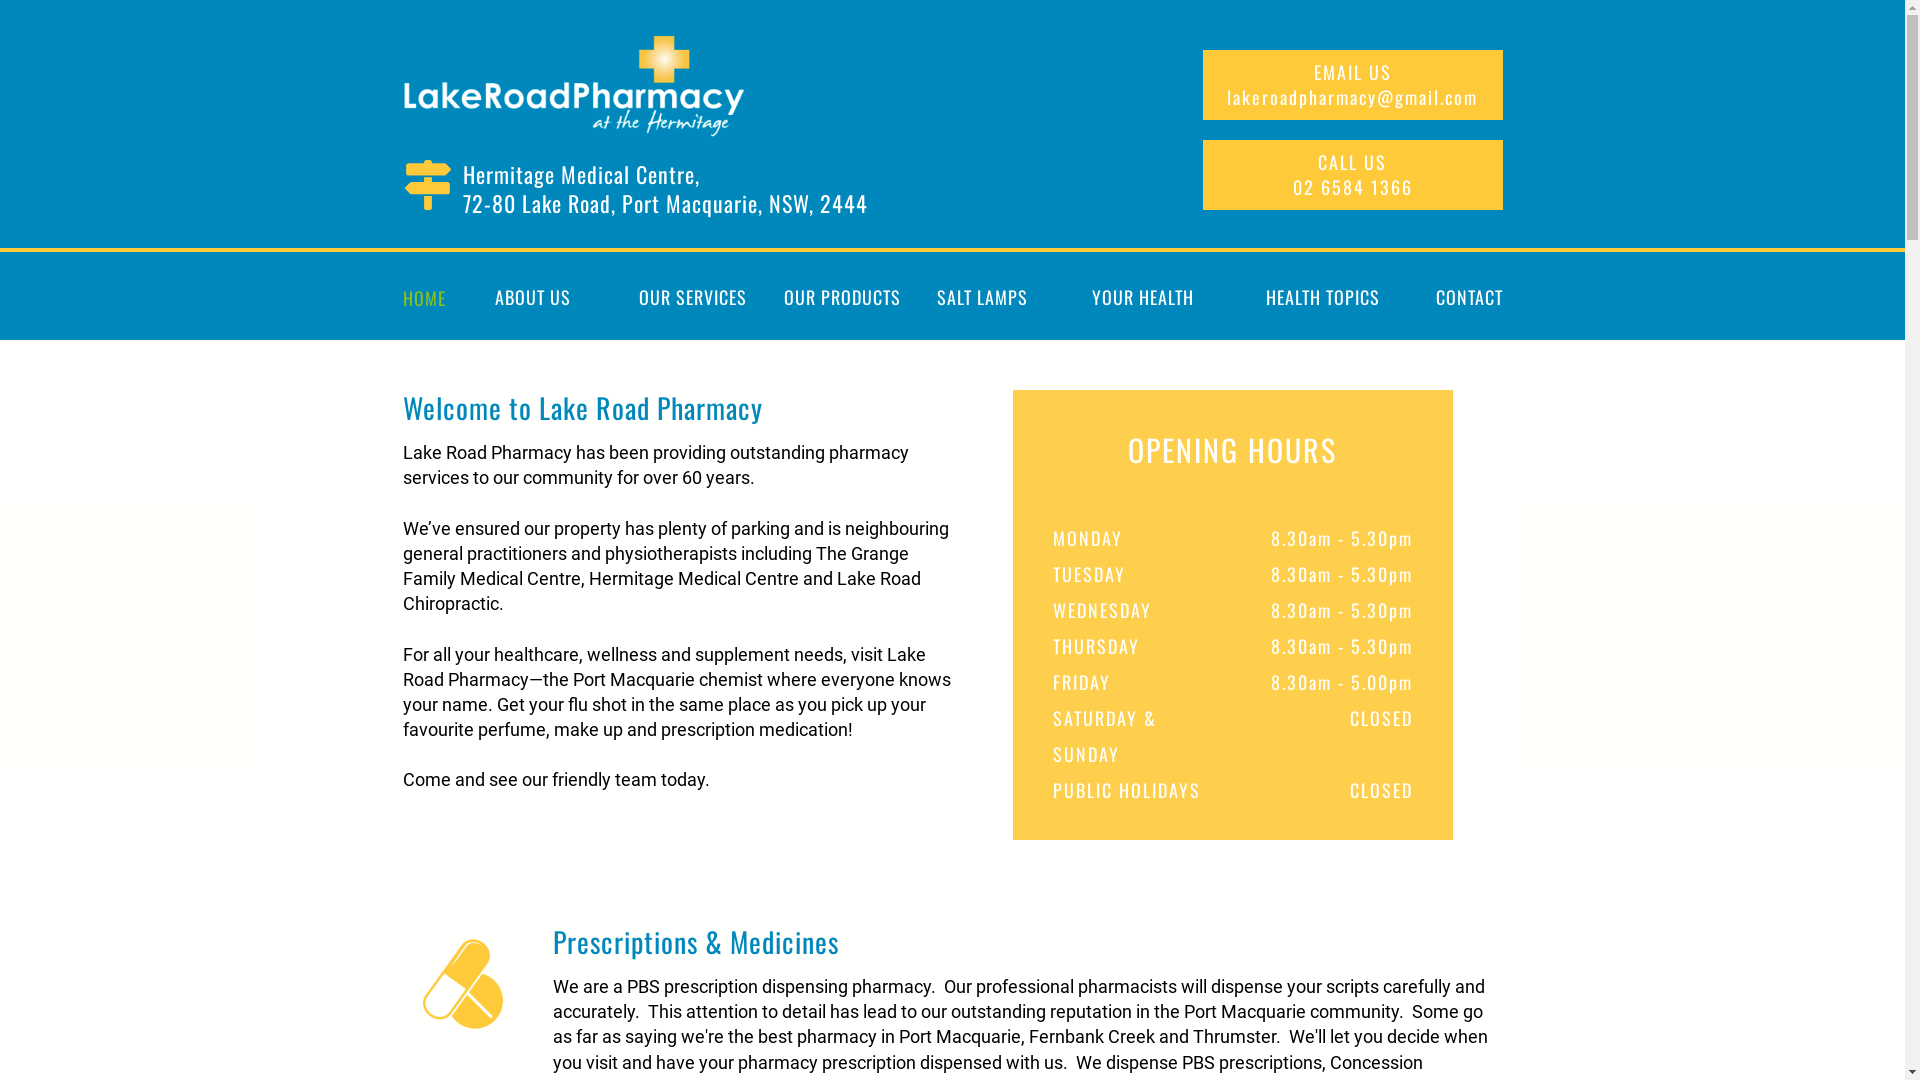 The height and width of the screenshot is (1080, 1920). Describe the element at coordinates (1462, 298) in the screenshot. I see `CONTACT` at that location.